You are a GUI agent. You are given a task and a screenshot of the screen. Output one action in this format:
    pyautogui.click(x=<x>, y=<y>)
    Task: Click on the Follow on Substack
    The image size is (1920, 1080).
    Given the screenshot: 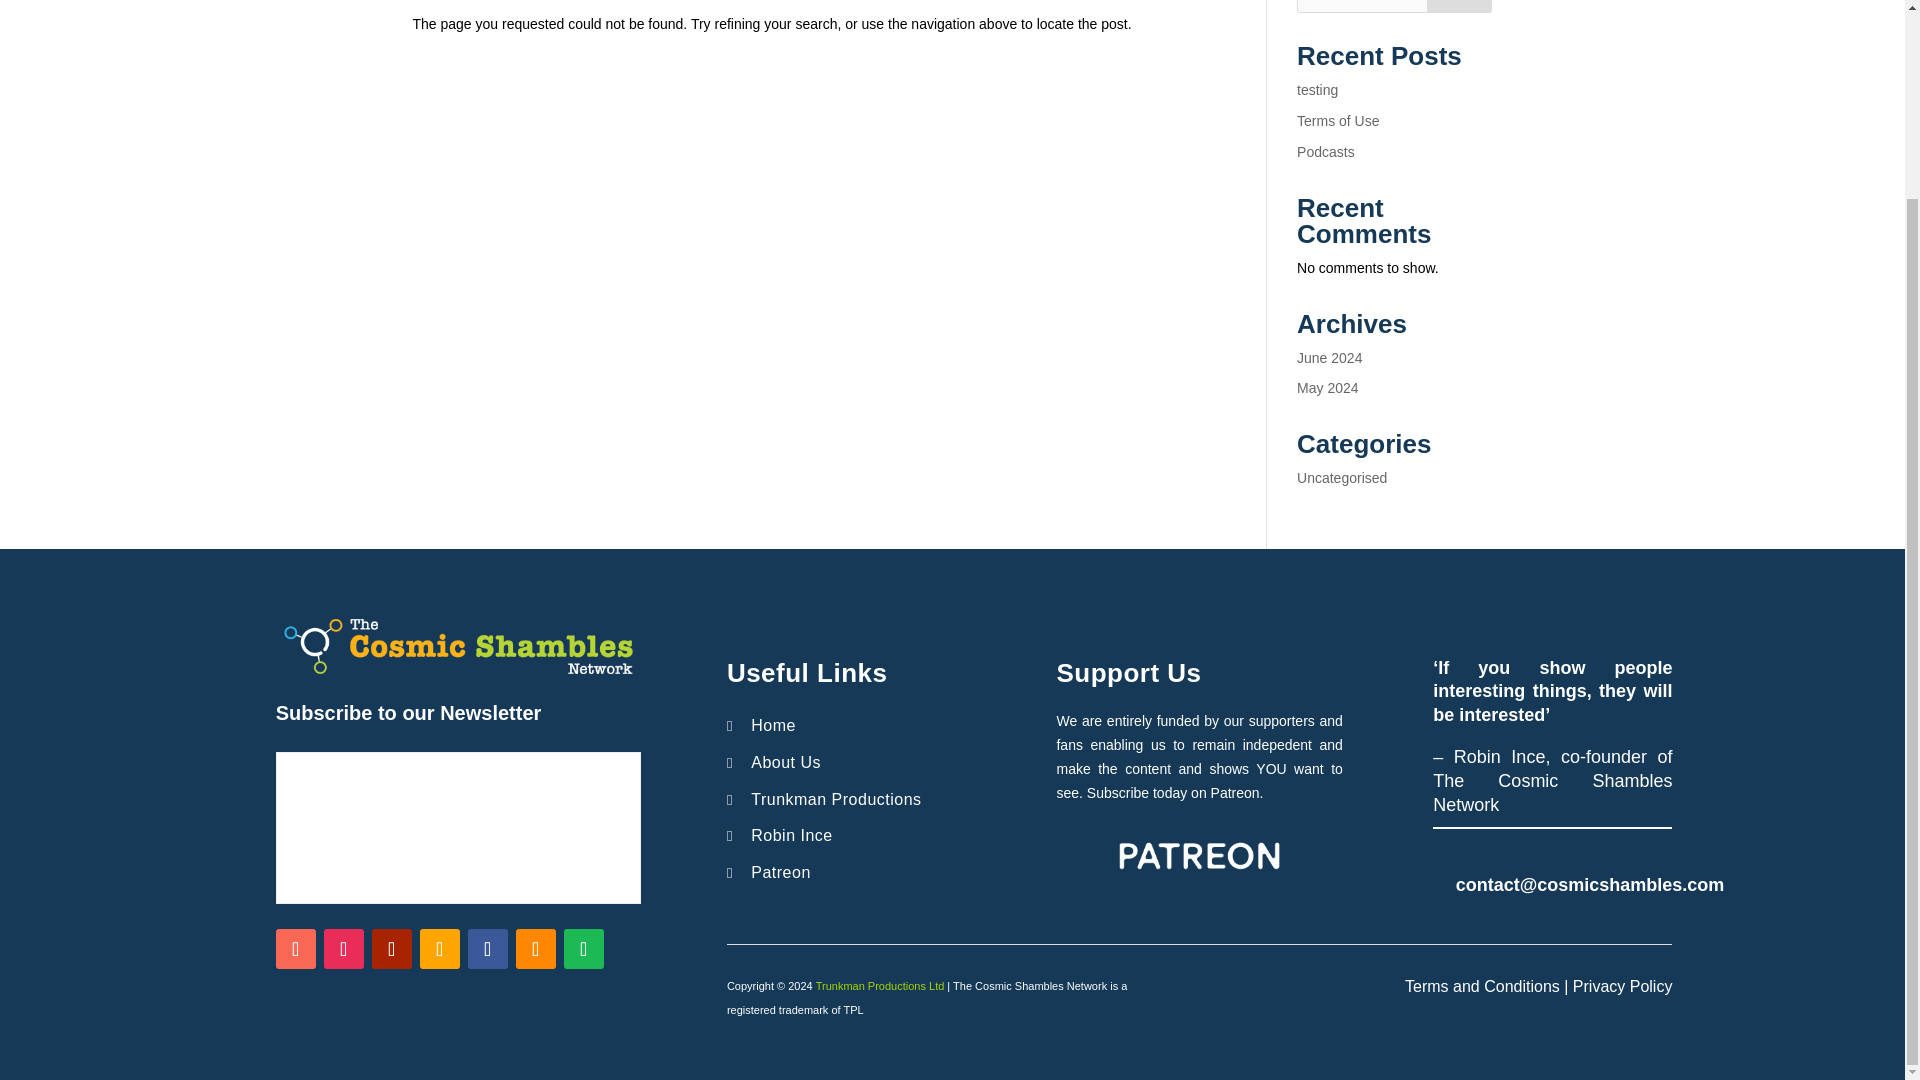 What is the action you would take?
    pyautogui.click(x=440, y=948)
    